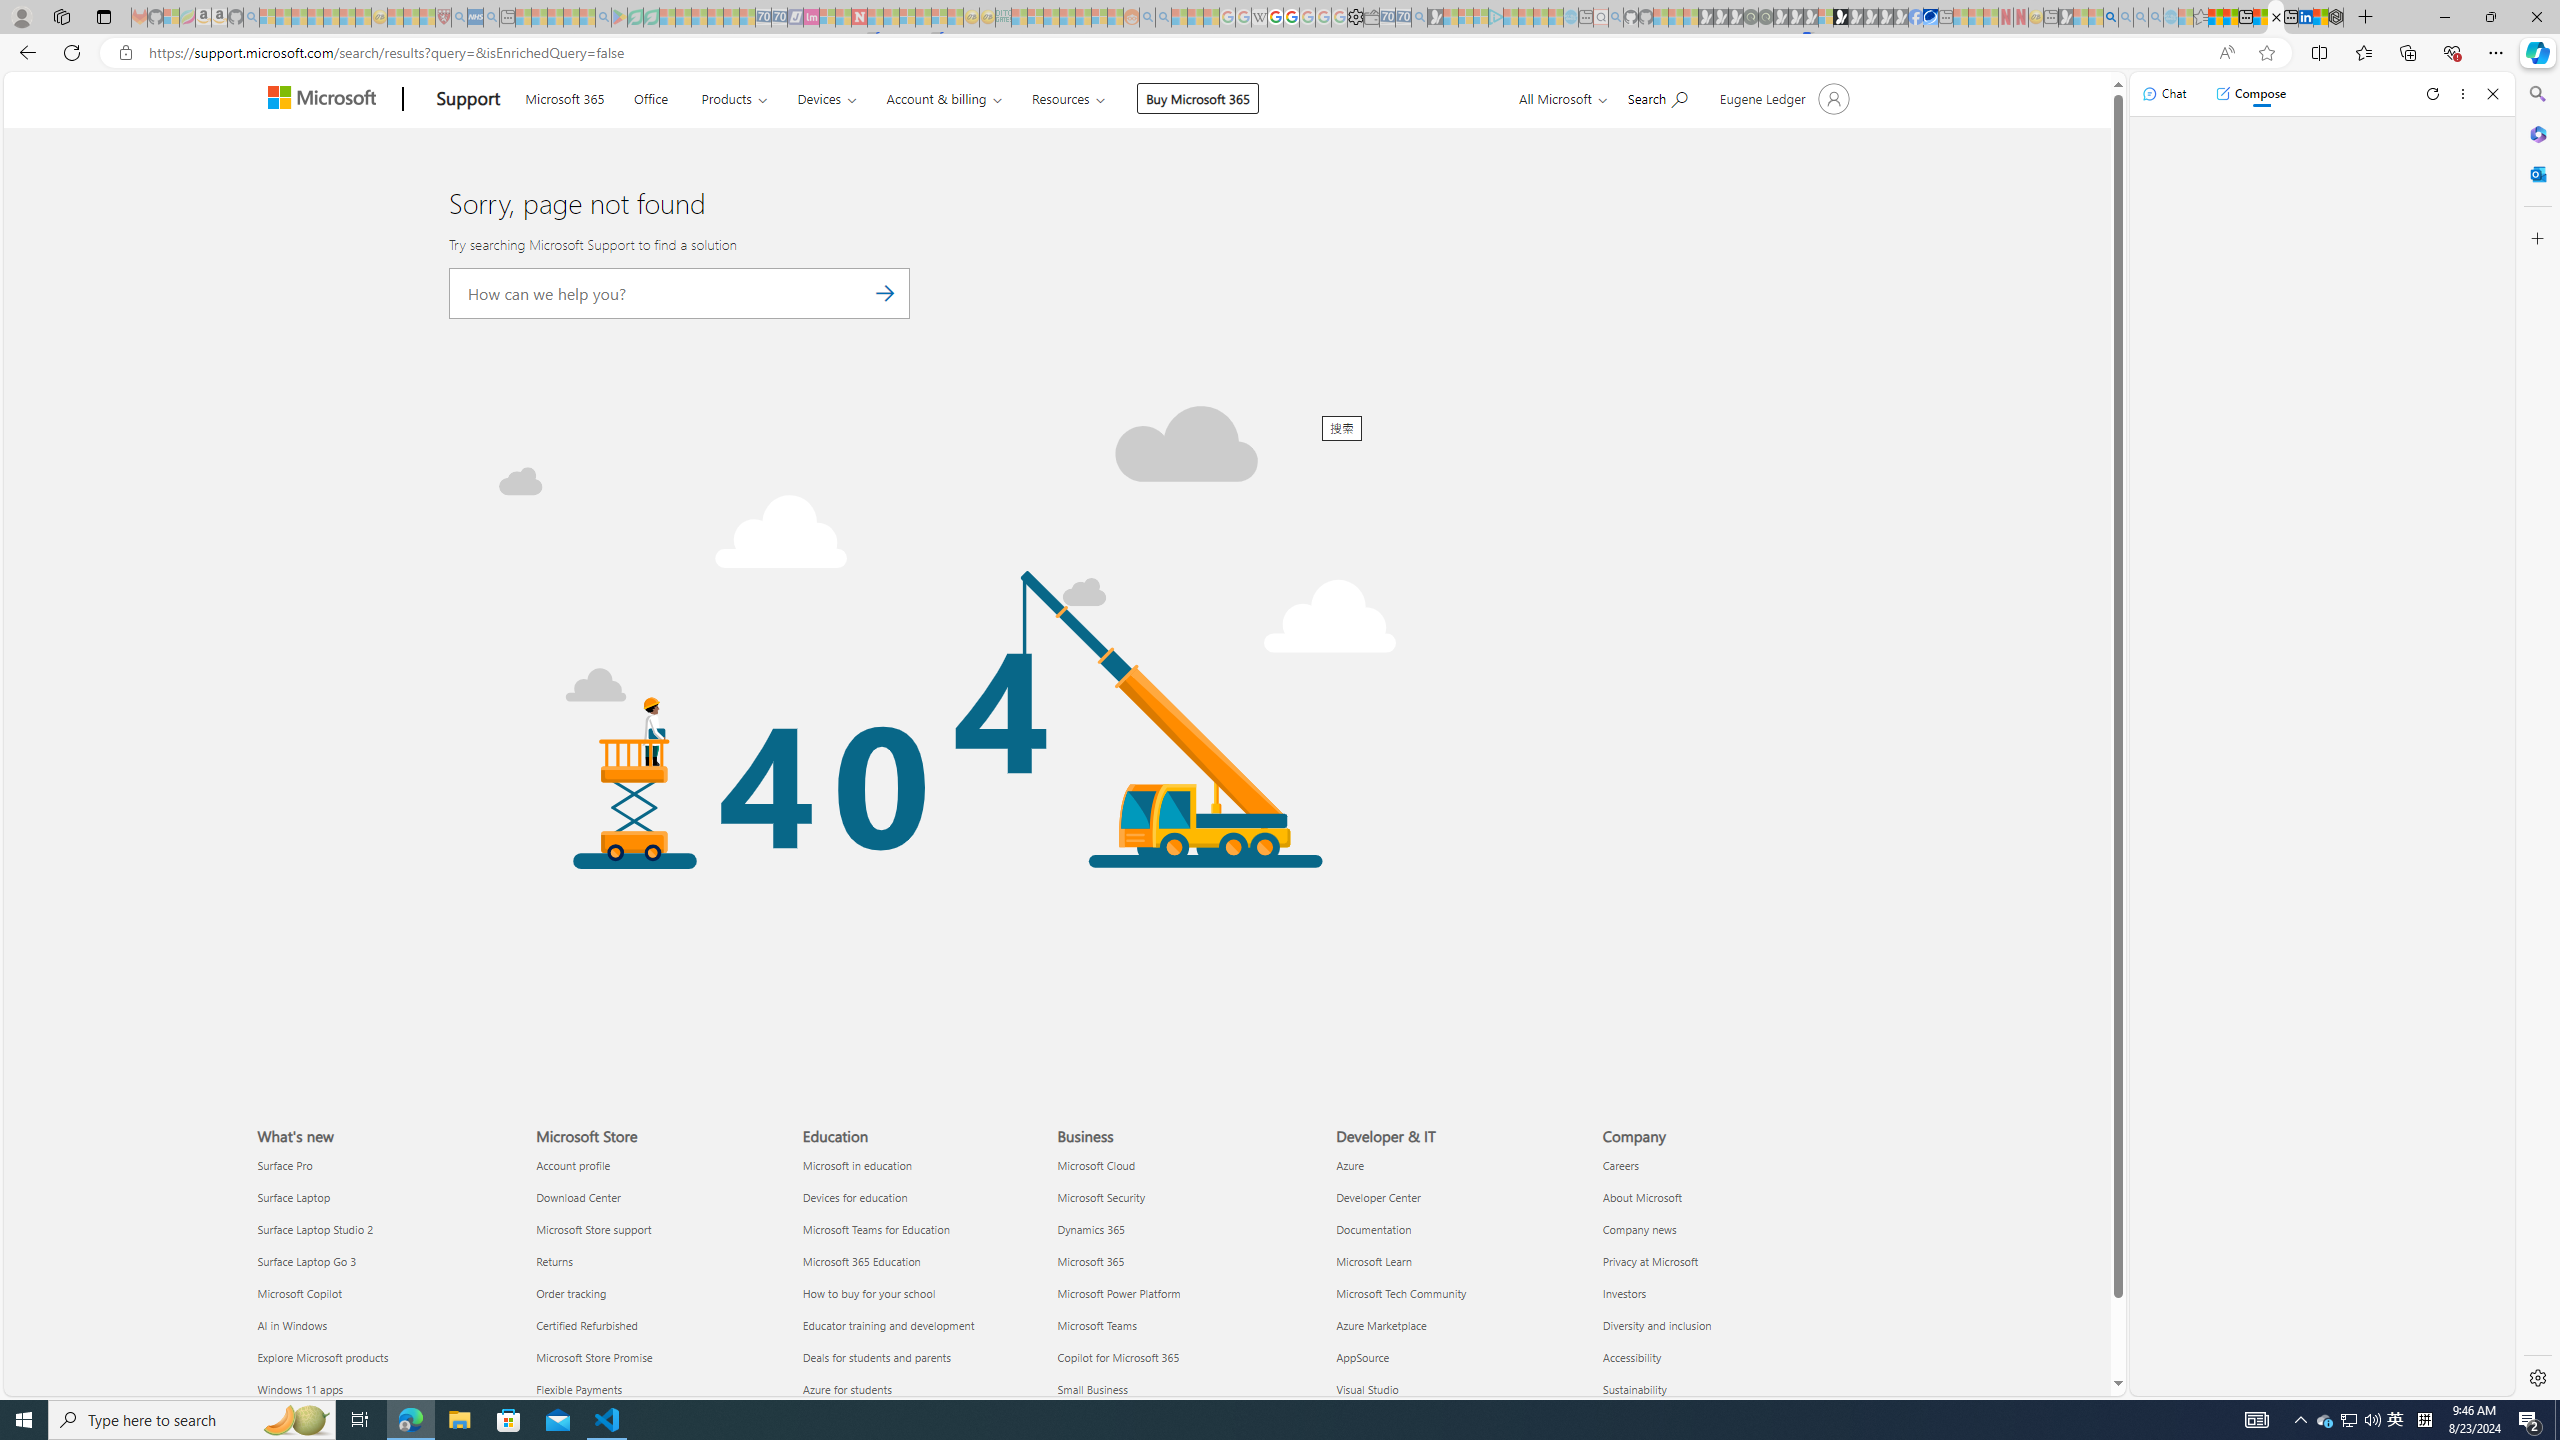  What do you see at coordinates (1458, 1262) in the screenshot?
I see `Microsoft Learn` at bounding box center [1458, 1262].